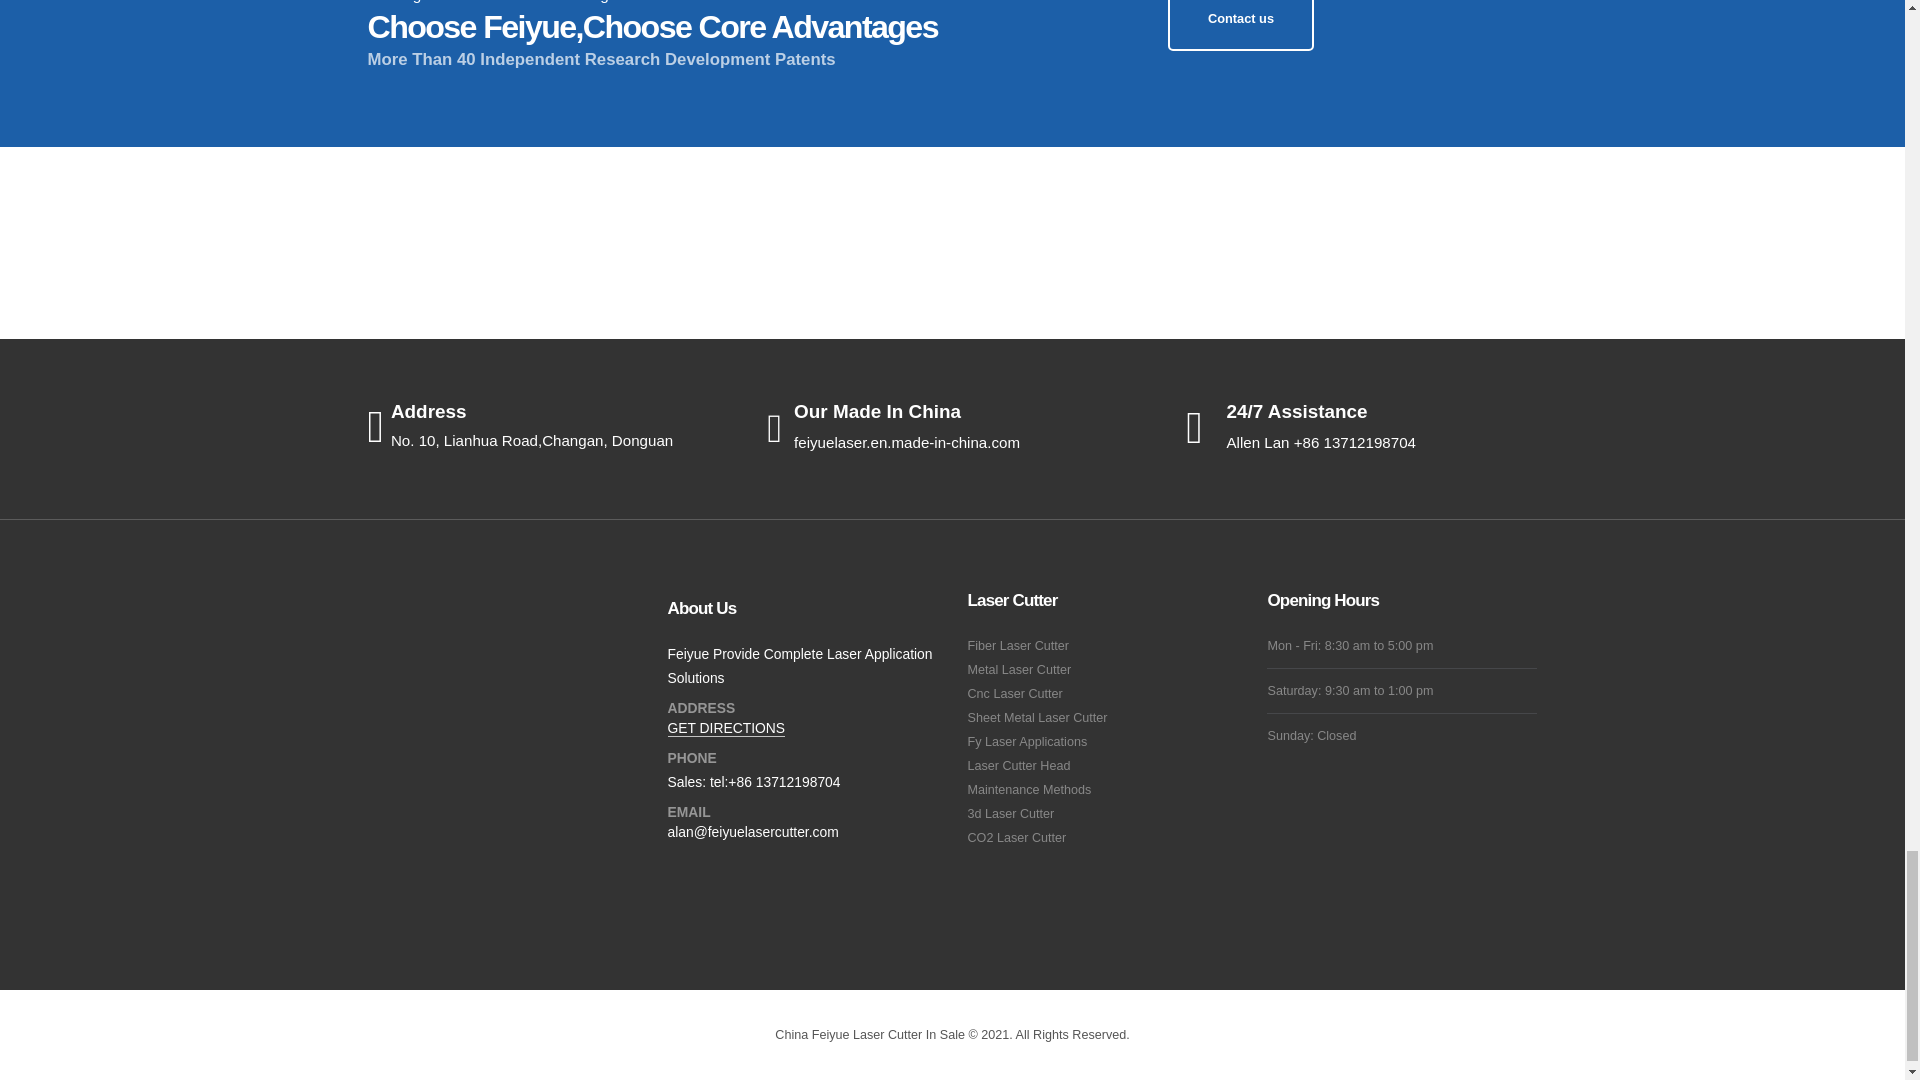 This screenshot has width=1920, height=1080. What do you see at coordinates (1241, 24) in the screenshot?
I see `Appointment` at bounding box center [1241, 24].